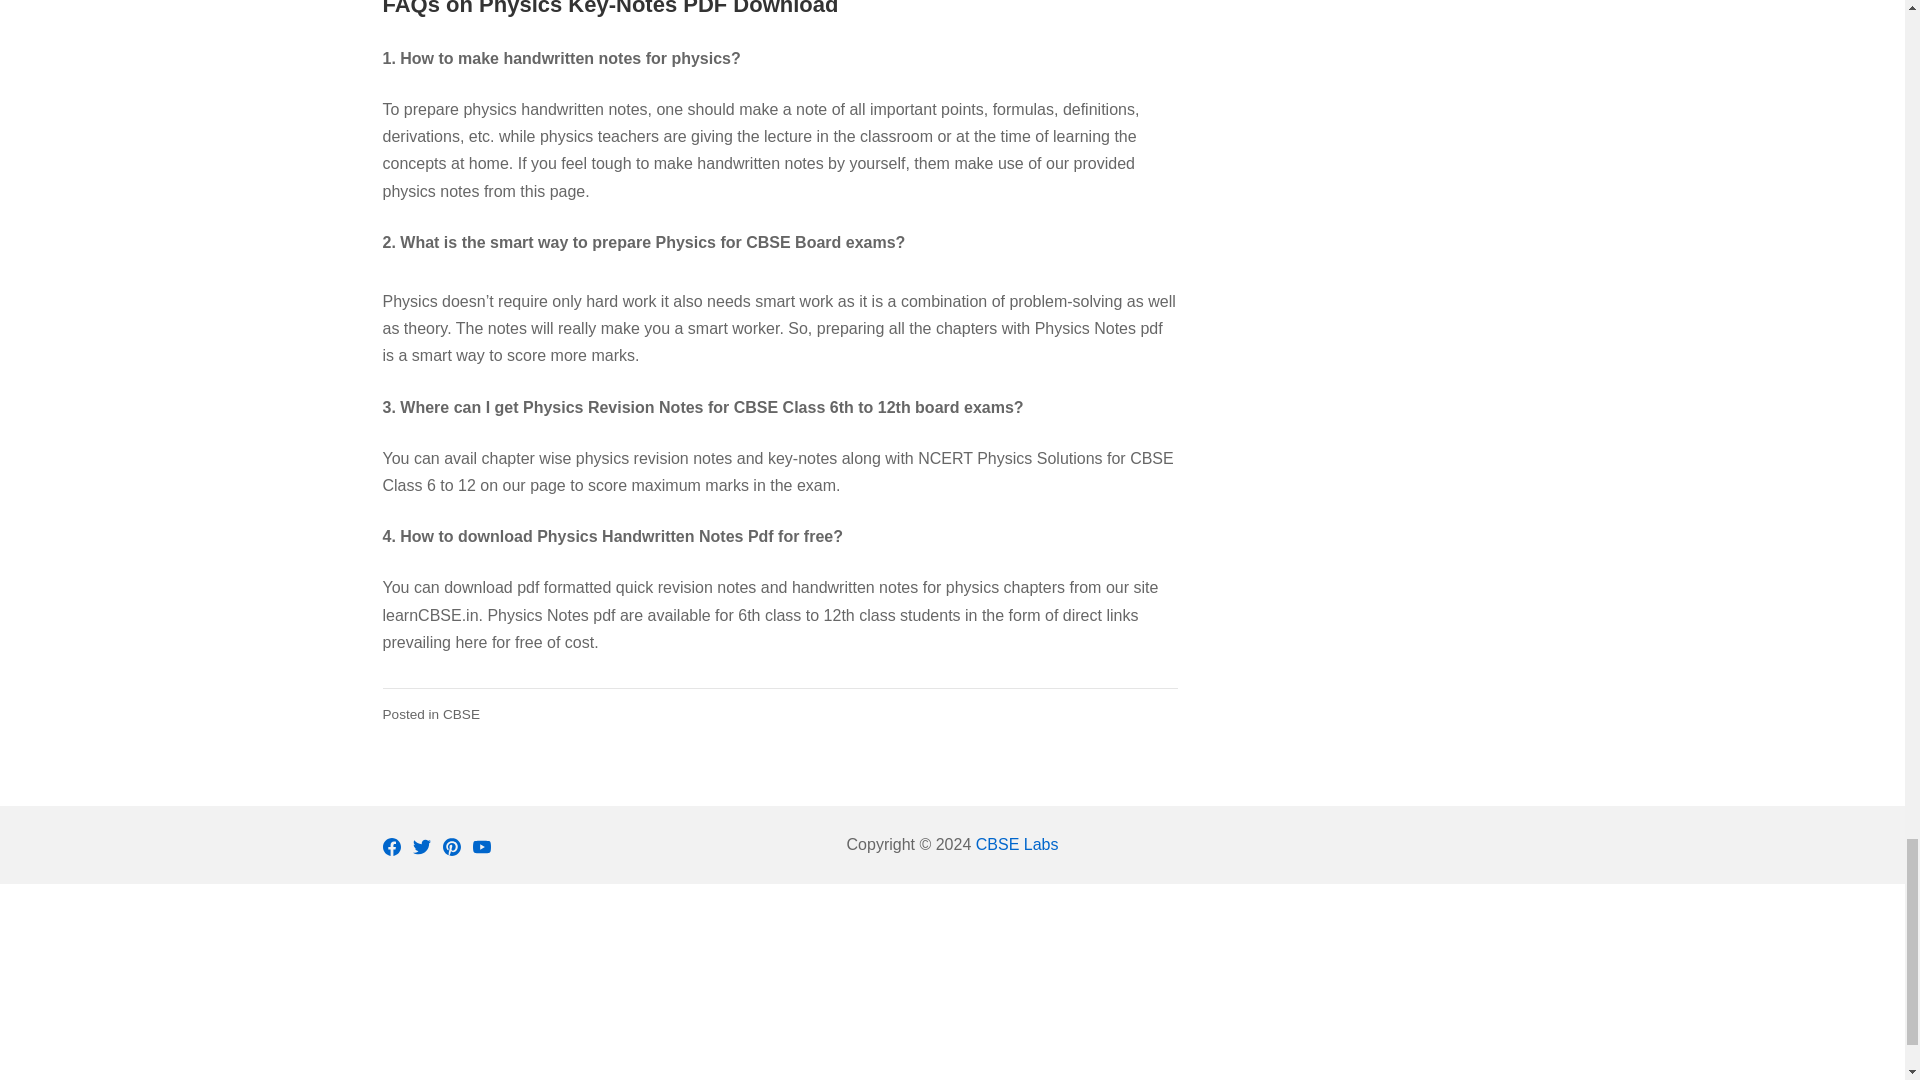 Image resolution: width=1920 pixels, height=1080 pixels. Describe the element at coordinates (480, 847) in the screenshot. I see `YouTube icon` at that location.